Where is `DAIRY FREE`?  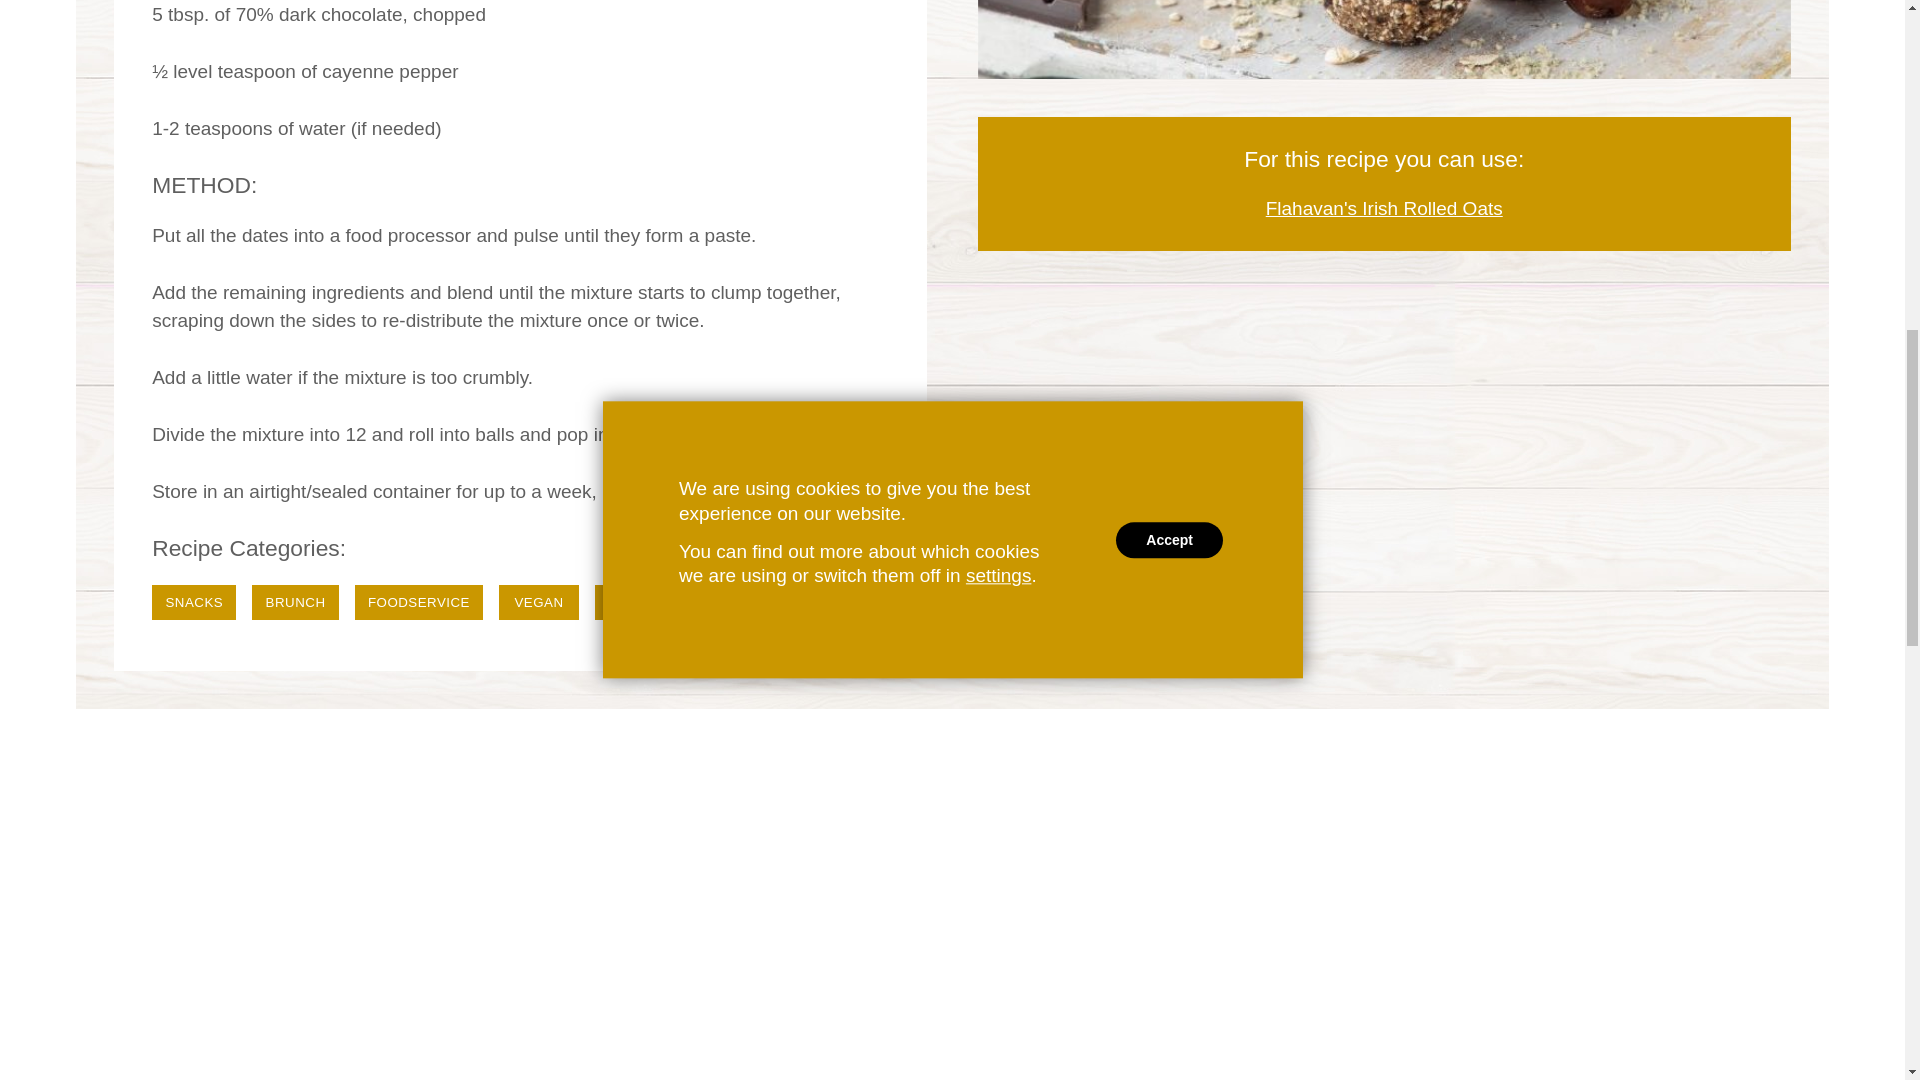 DAIRY FREE is located at coordinates (782, 602).